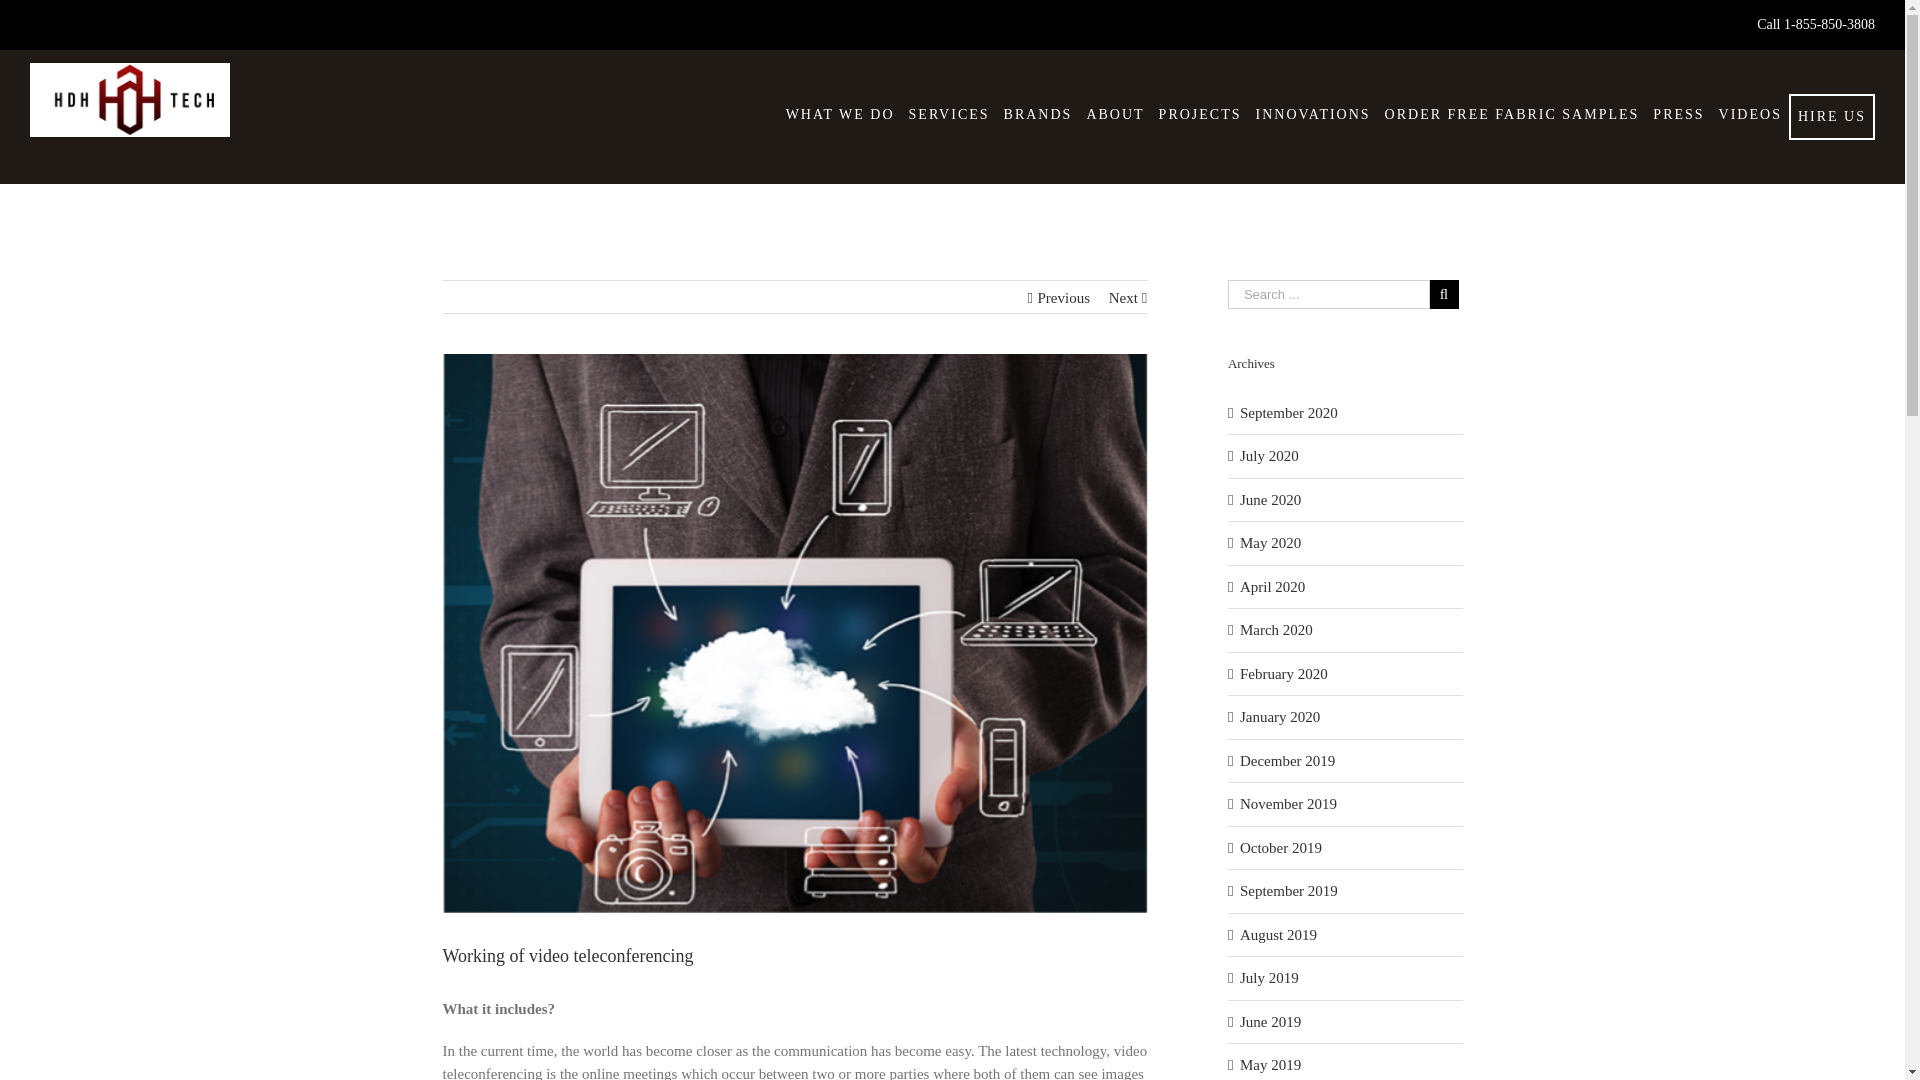  I want to click on INNOVATIONS, so click(1314, 114).